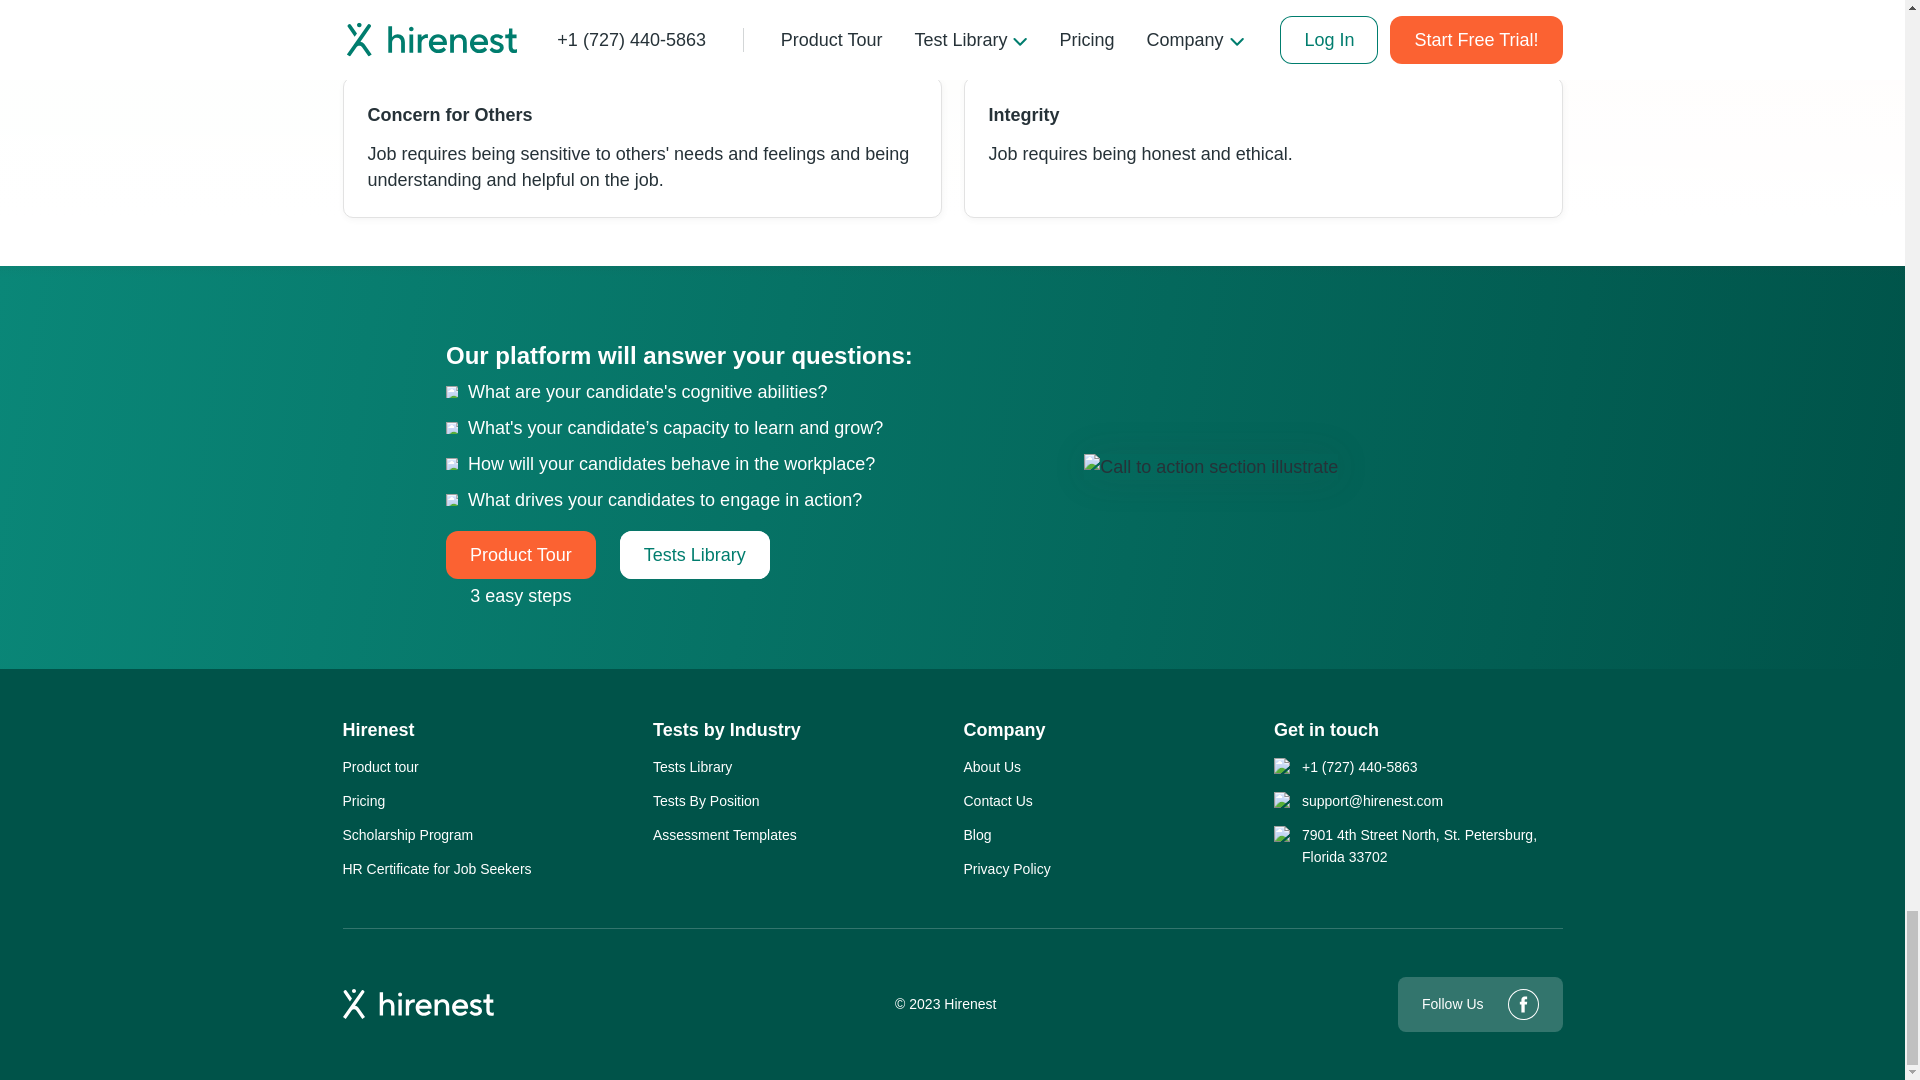 This screenshot has height=1080, width=1920. What do you see at coordinates (726, 730) in the screenshot?
I see `Tests by Industry` at bounding box center [726, 730].